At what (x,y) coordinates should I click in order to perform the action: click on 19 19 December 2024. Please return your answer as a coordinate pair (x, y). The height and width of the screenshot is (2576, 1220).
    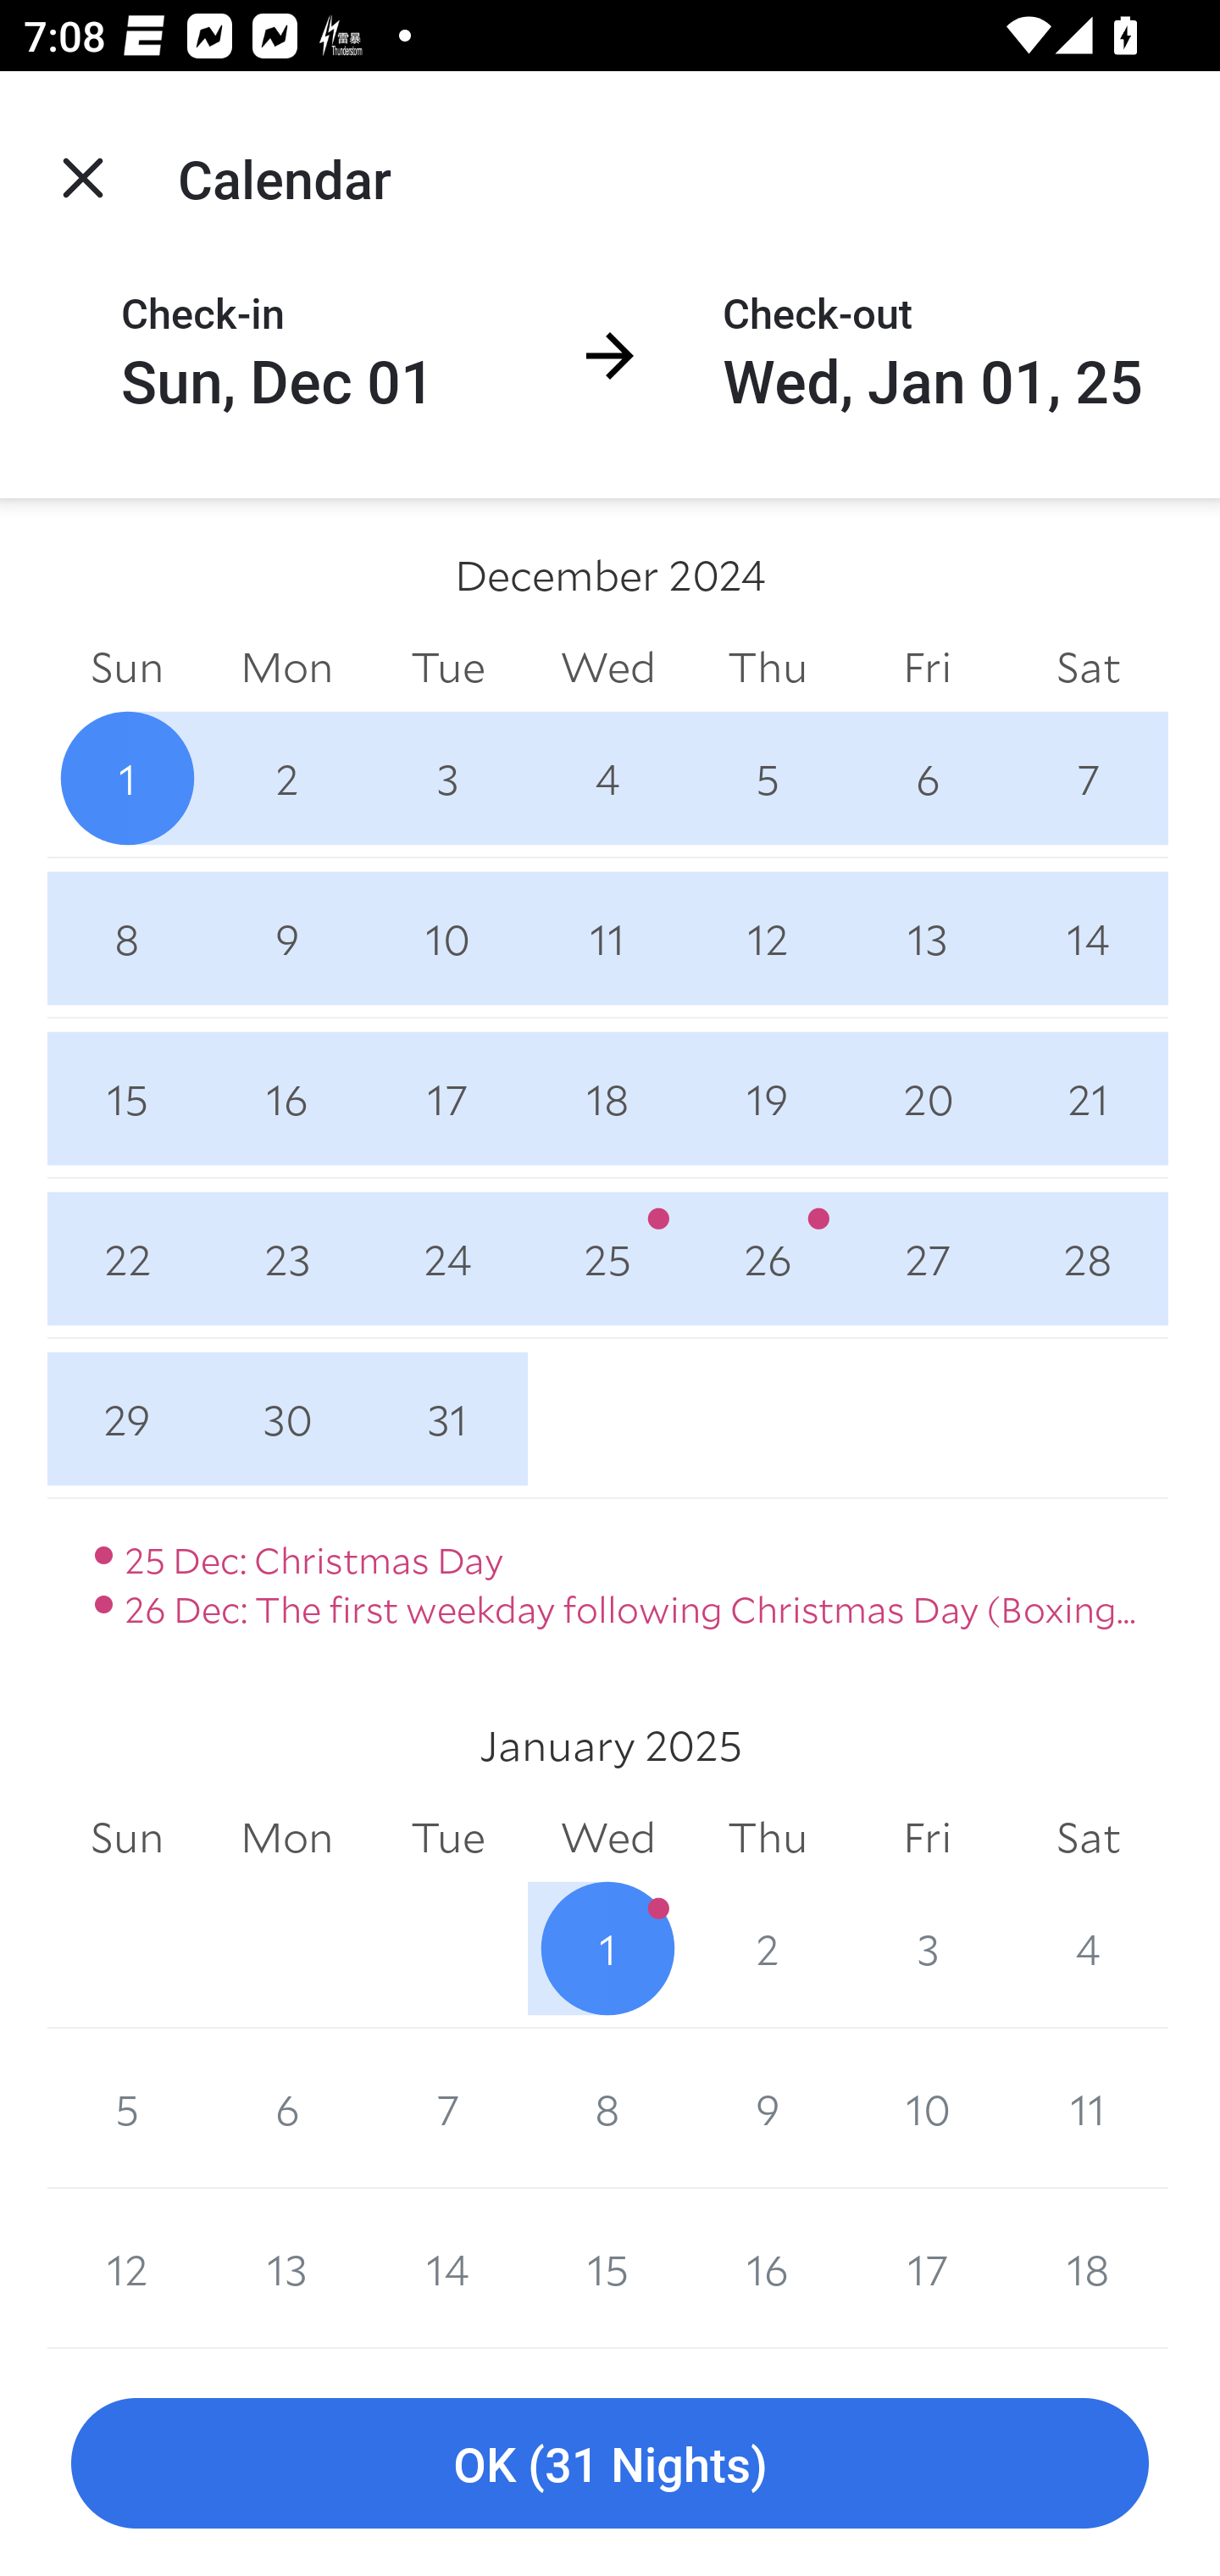
    Looking at the image, I should click on (768, 1098).